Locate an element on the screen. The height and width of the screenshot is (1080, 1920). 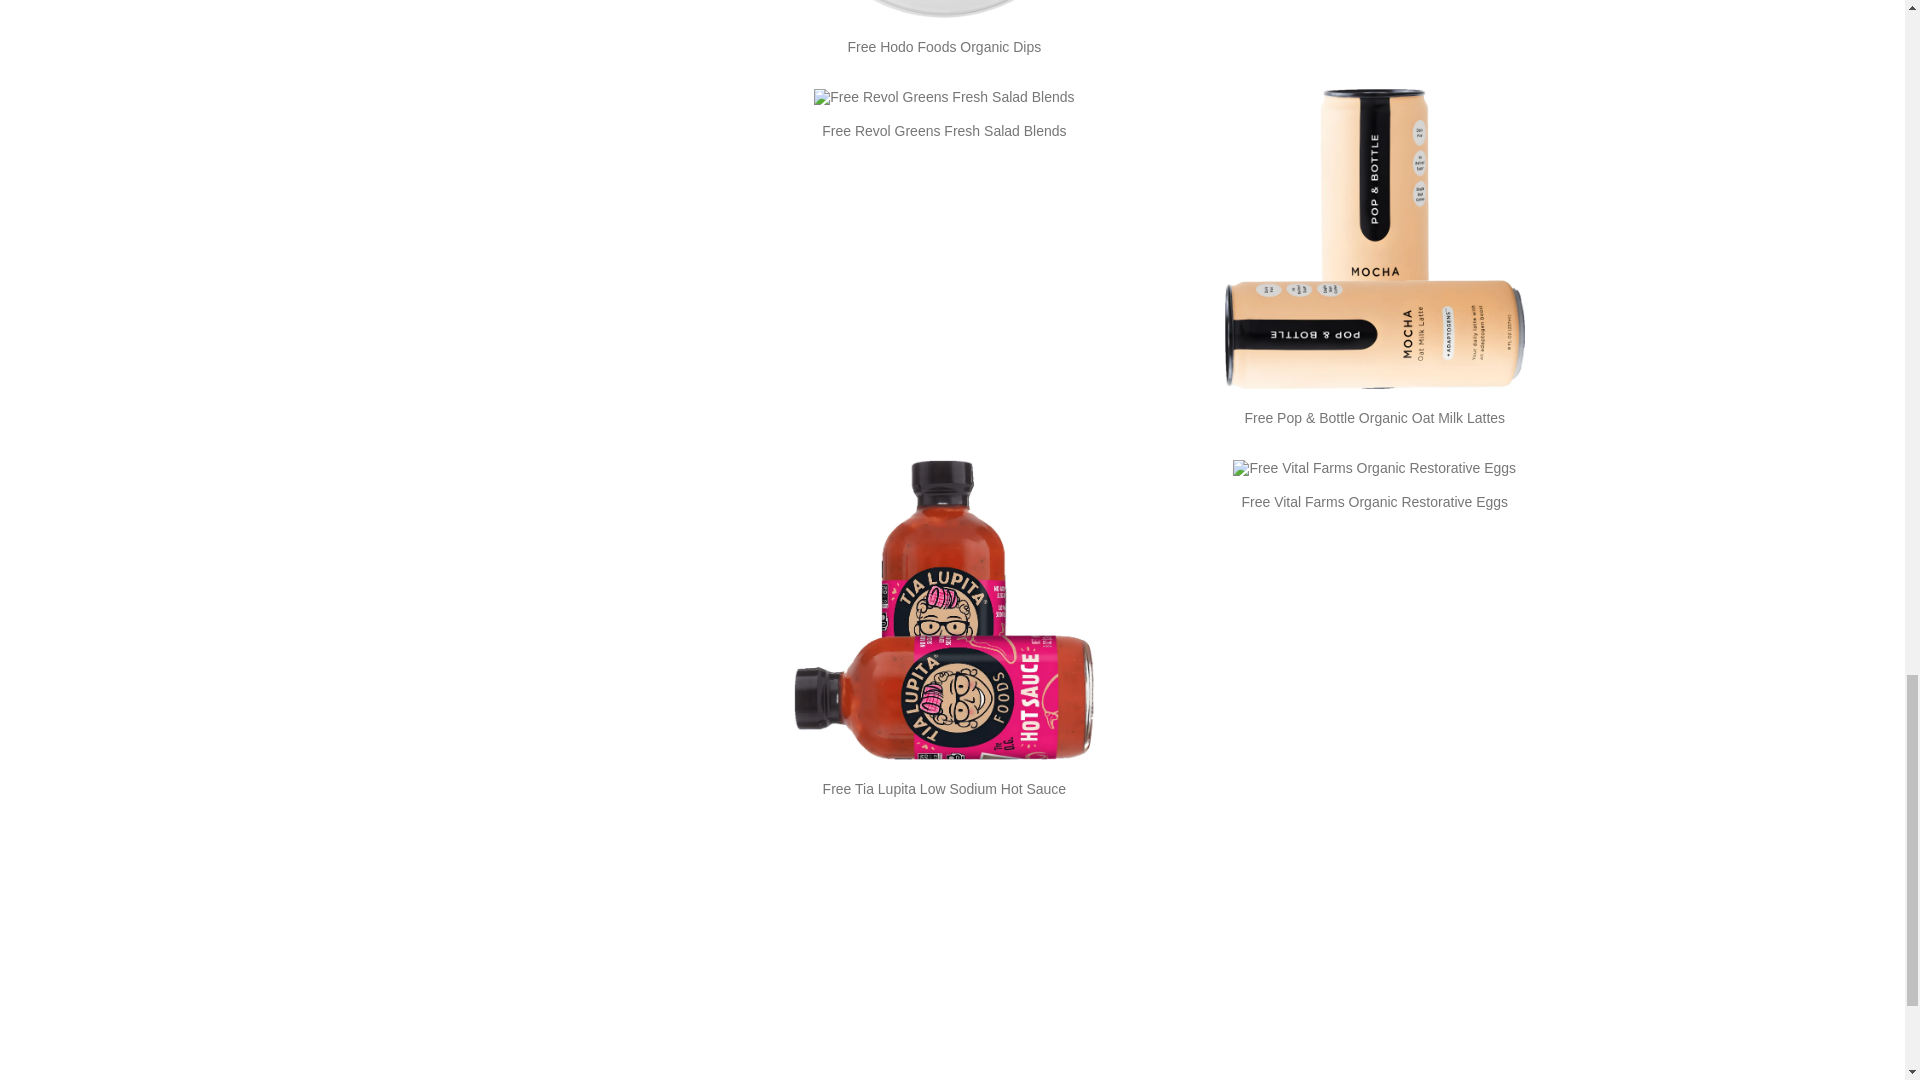
Free Revol Greens Fresh Salad Blends is located at coordinates (943, 131).